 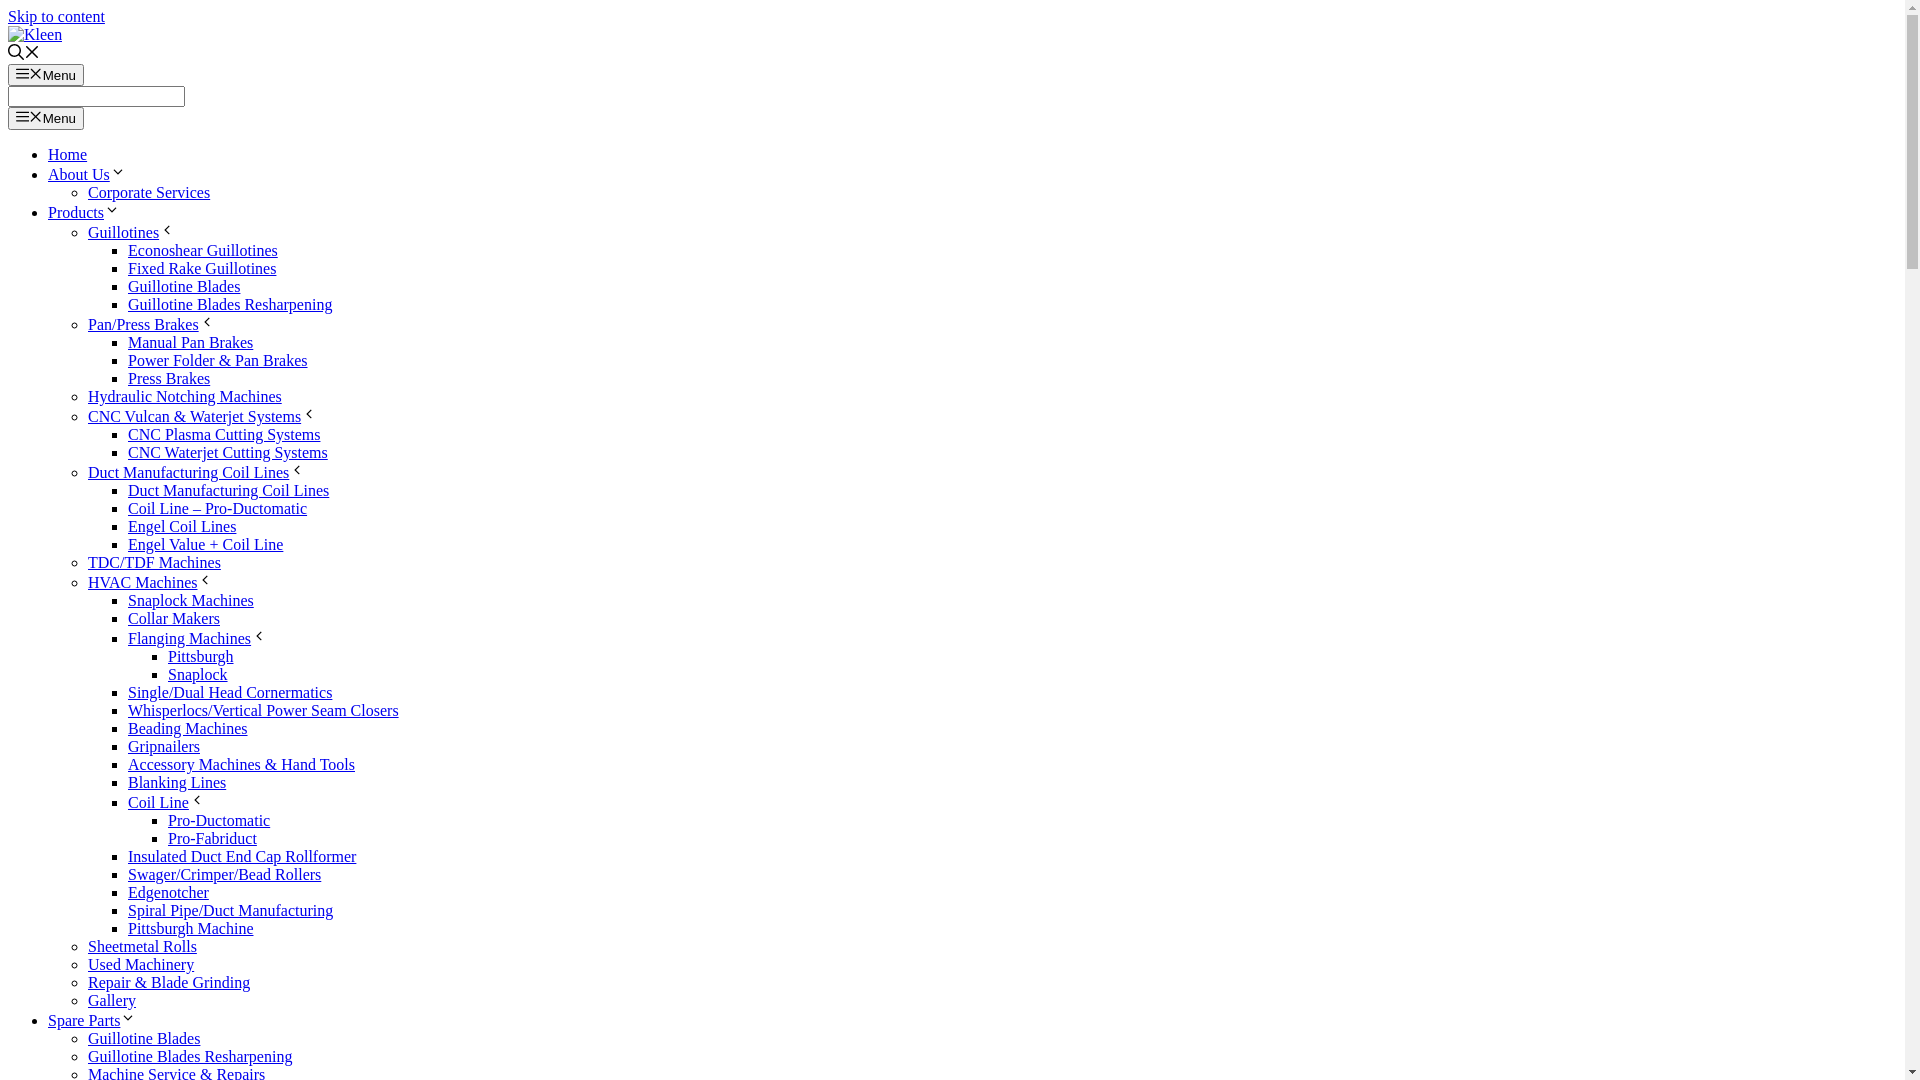 What do you see at coordinates (168, 892) in the screenshot?
I see `Edgenotcher` at bounding box center [168, 892].